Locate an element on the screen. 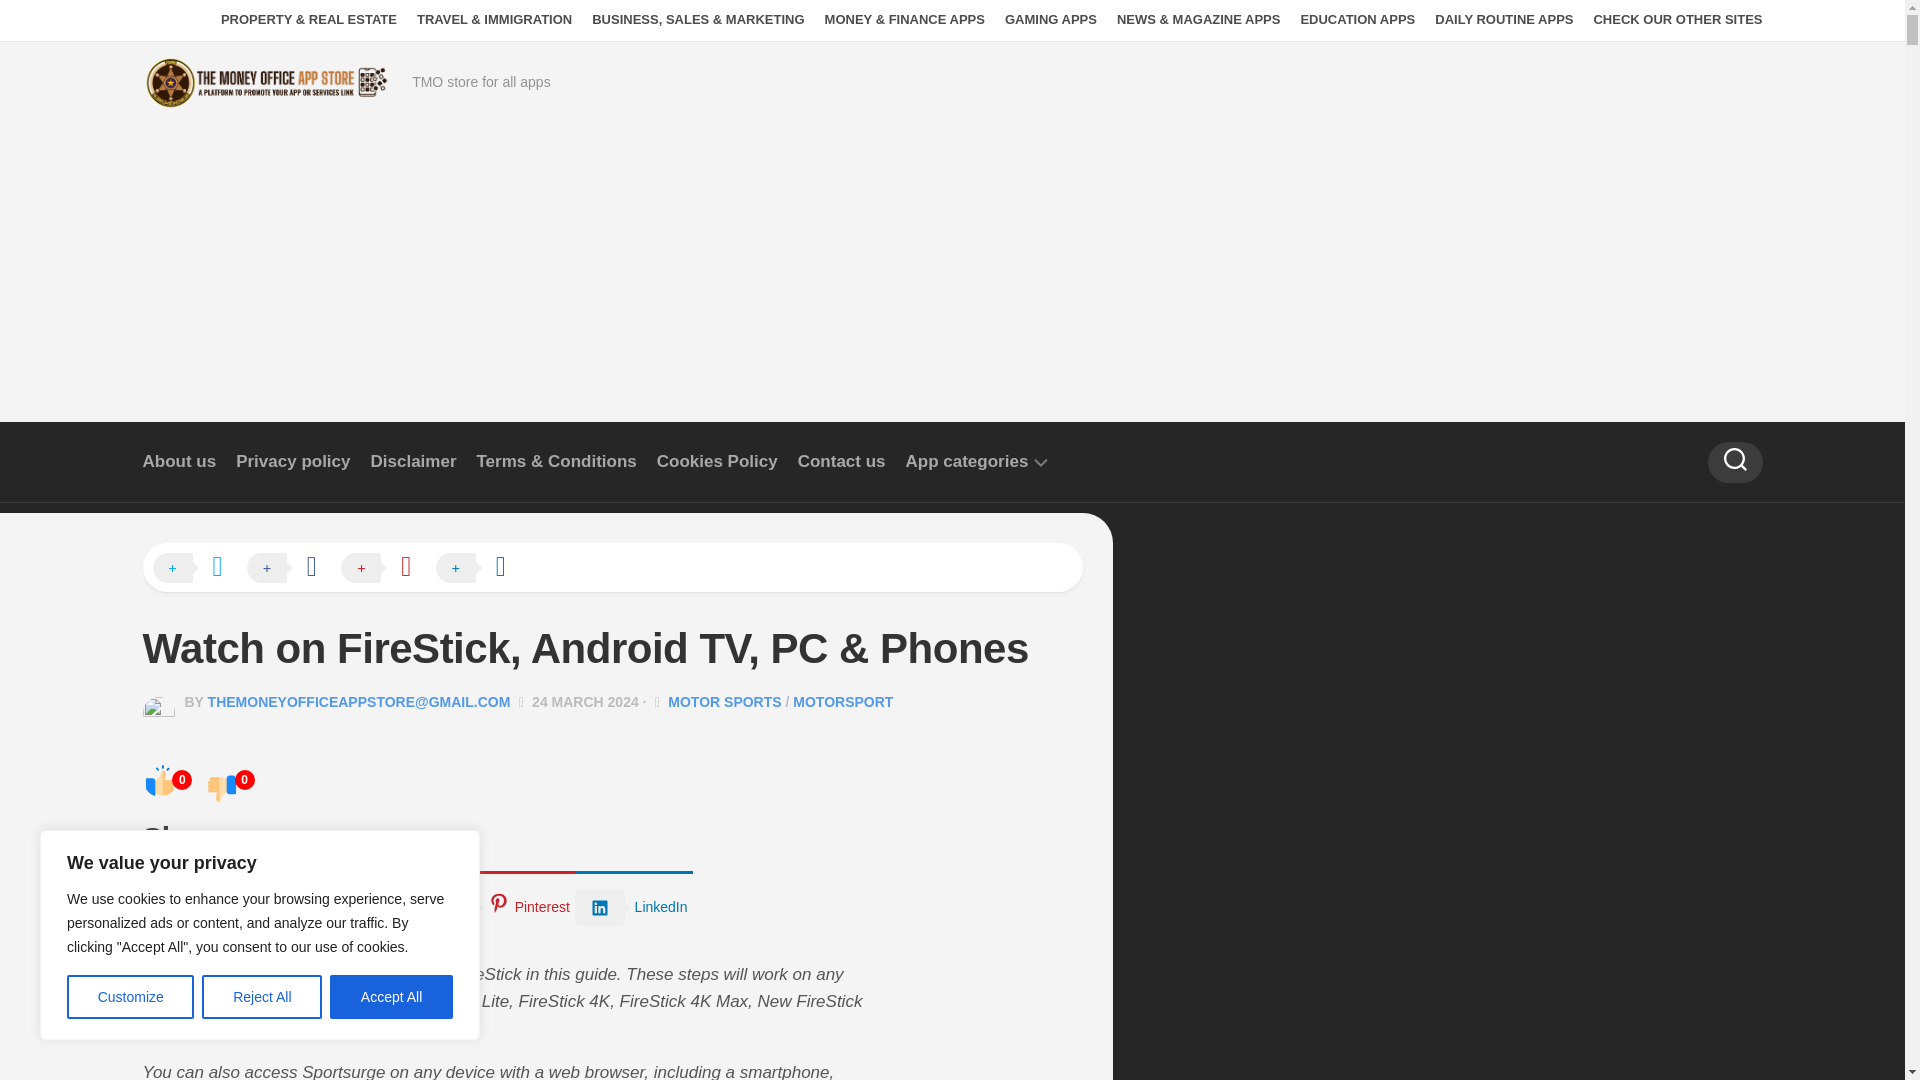 Image resolution: width=1920 pixels, height=1080 pixels. Customize is located at coordinates (130, 997).